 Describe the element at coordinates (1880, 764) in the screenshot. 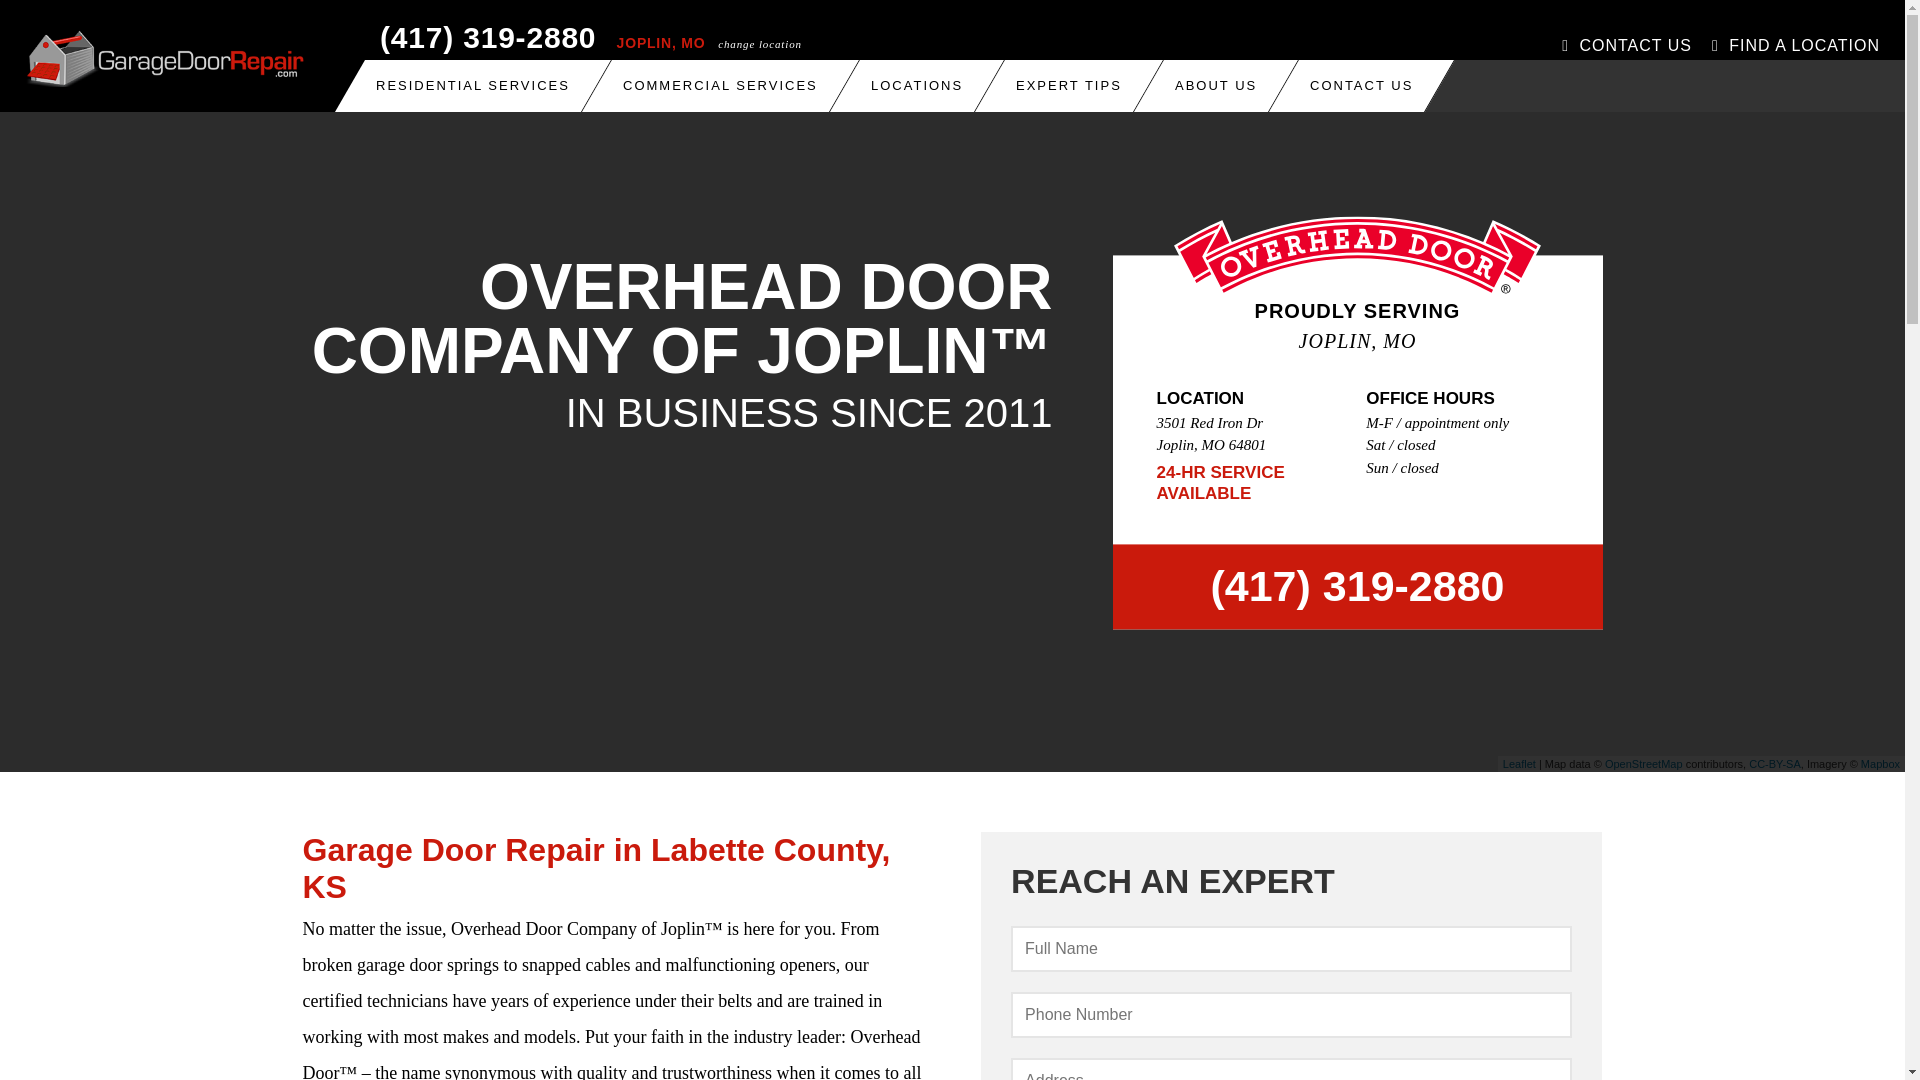

I see `Mapbox` at that location.